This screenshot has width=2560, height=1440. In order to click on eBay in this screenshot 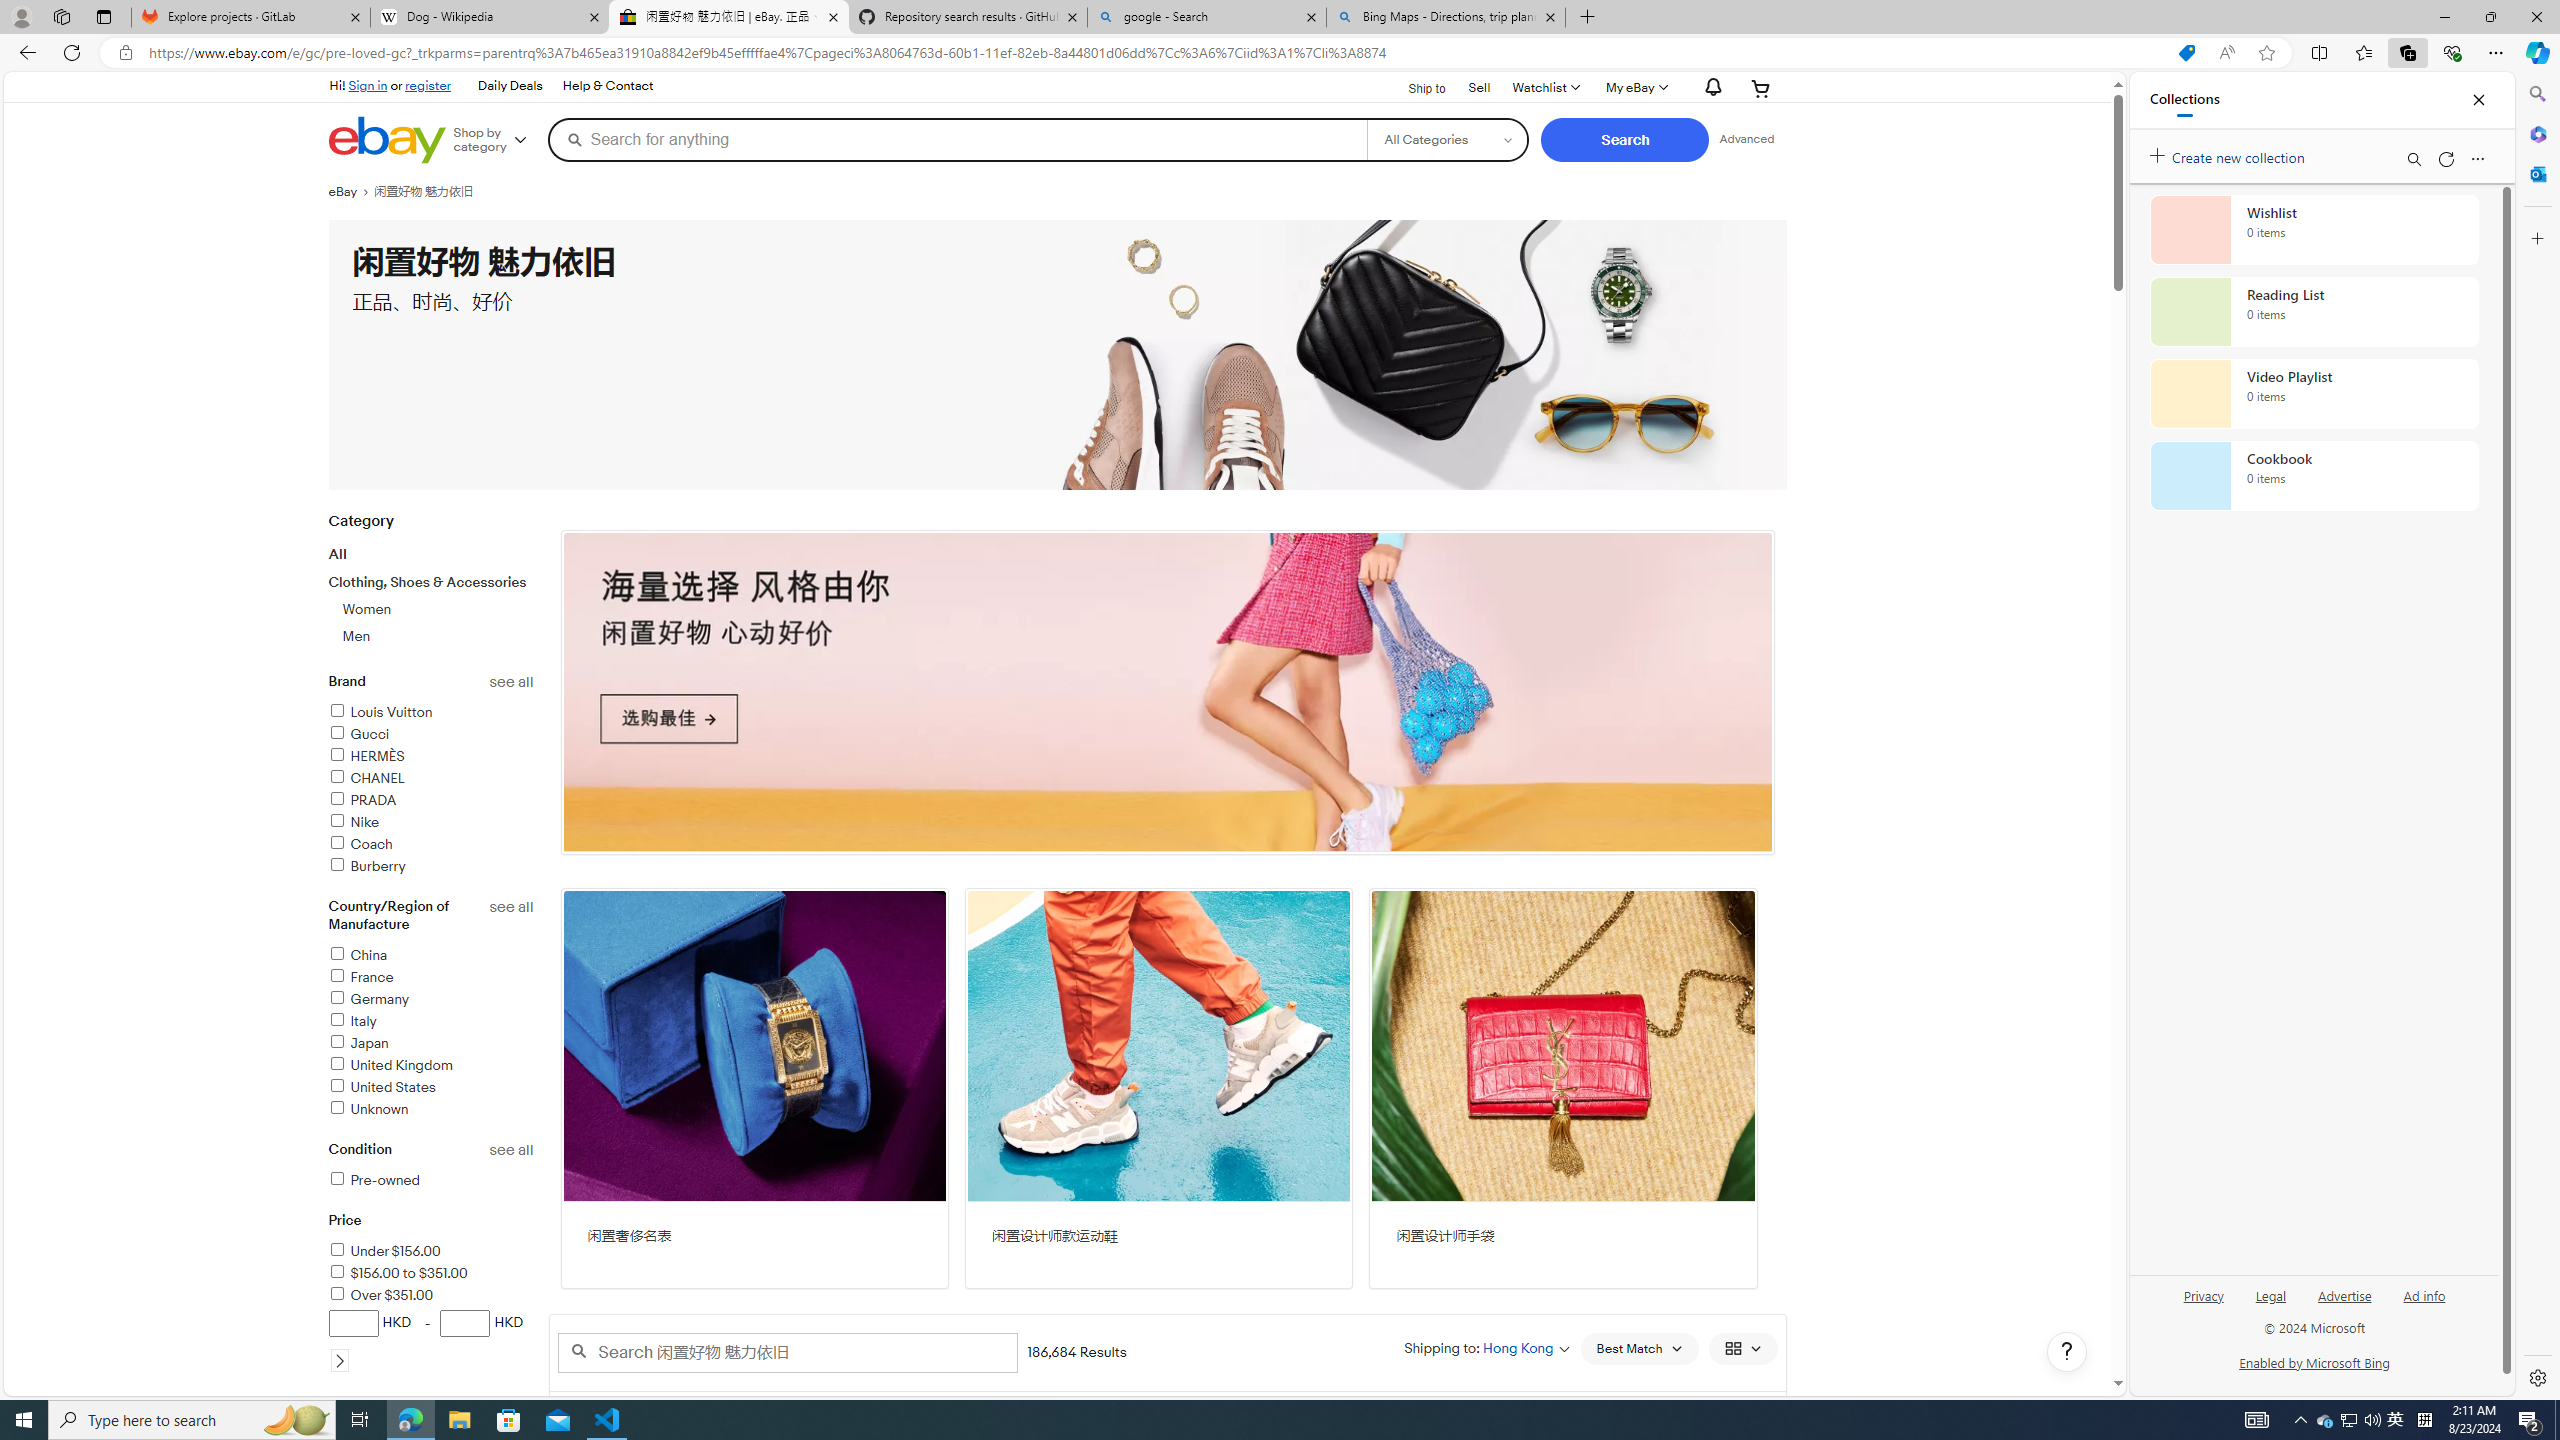, I will do `click(350, 191)`.